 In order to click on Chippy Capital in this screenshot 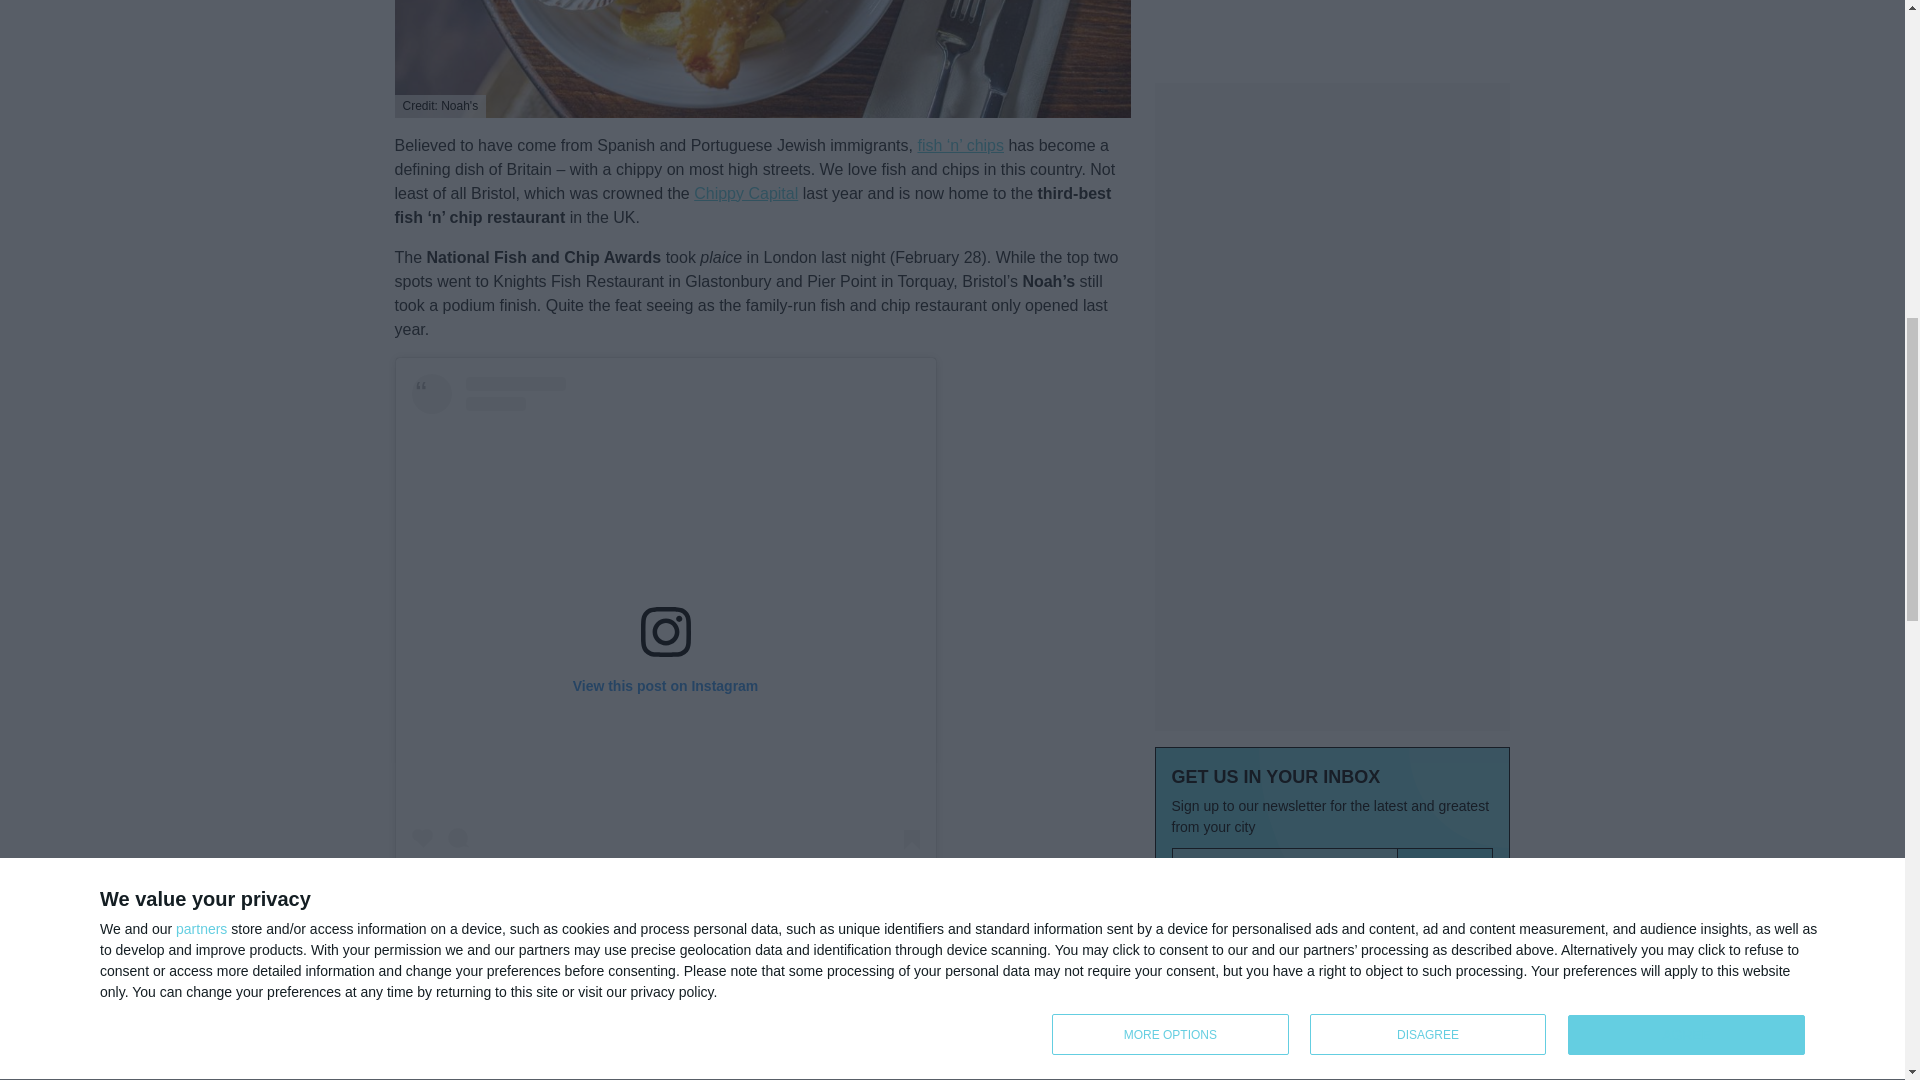, I will do `click(746, 192)`.